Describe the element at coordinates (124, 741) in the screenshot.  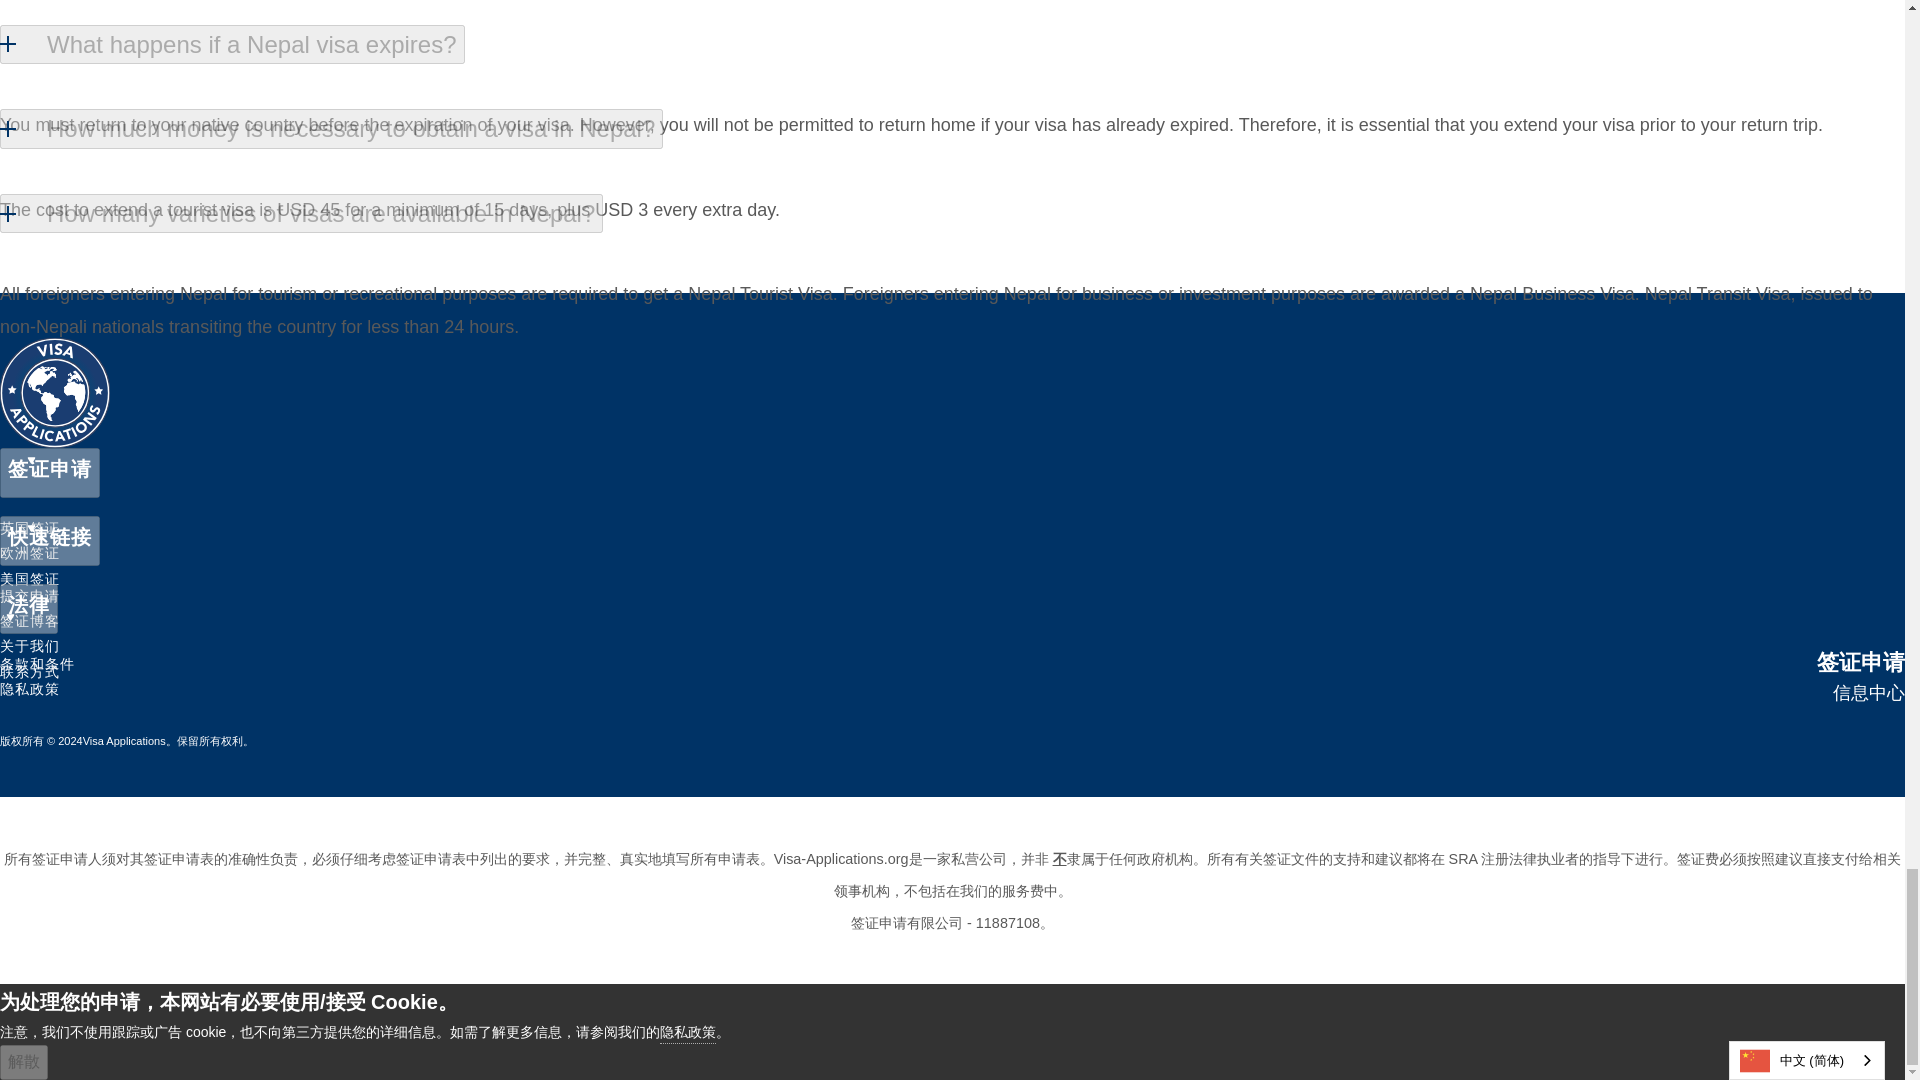
I see `Visa Applications` at that location.